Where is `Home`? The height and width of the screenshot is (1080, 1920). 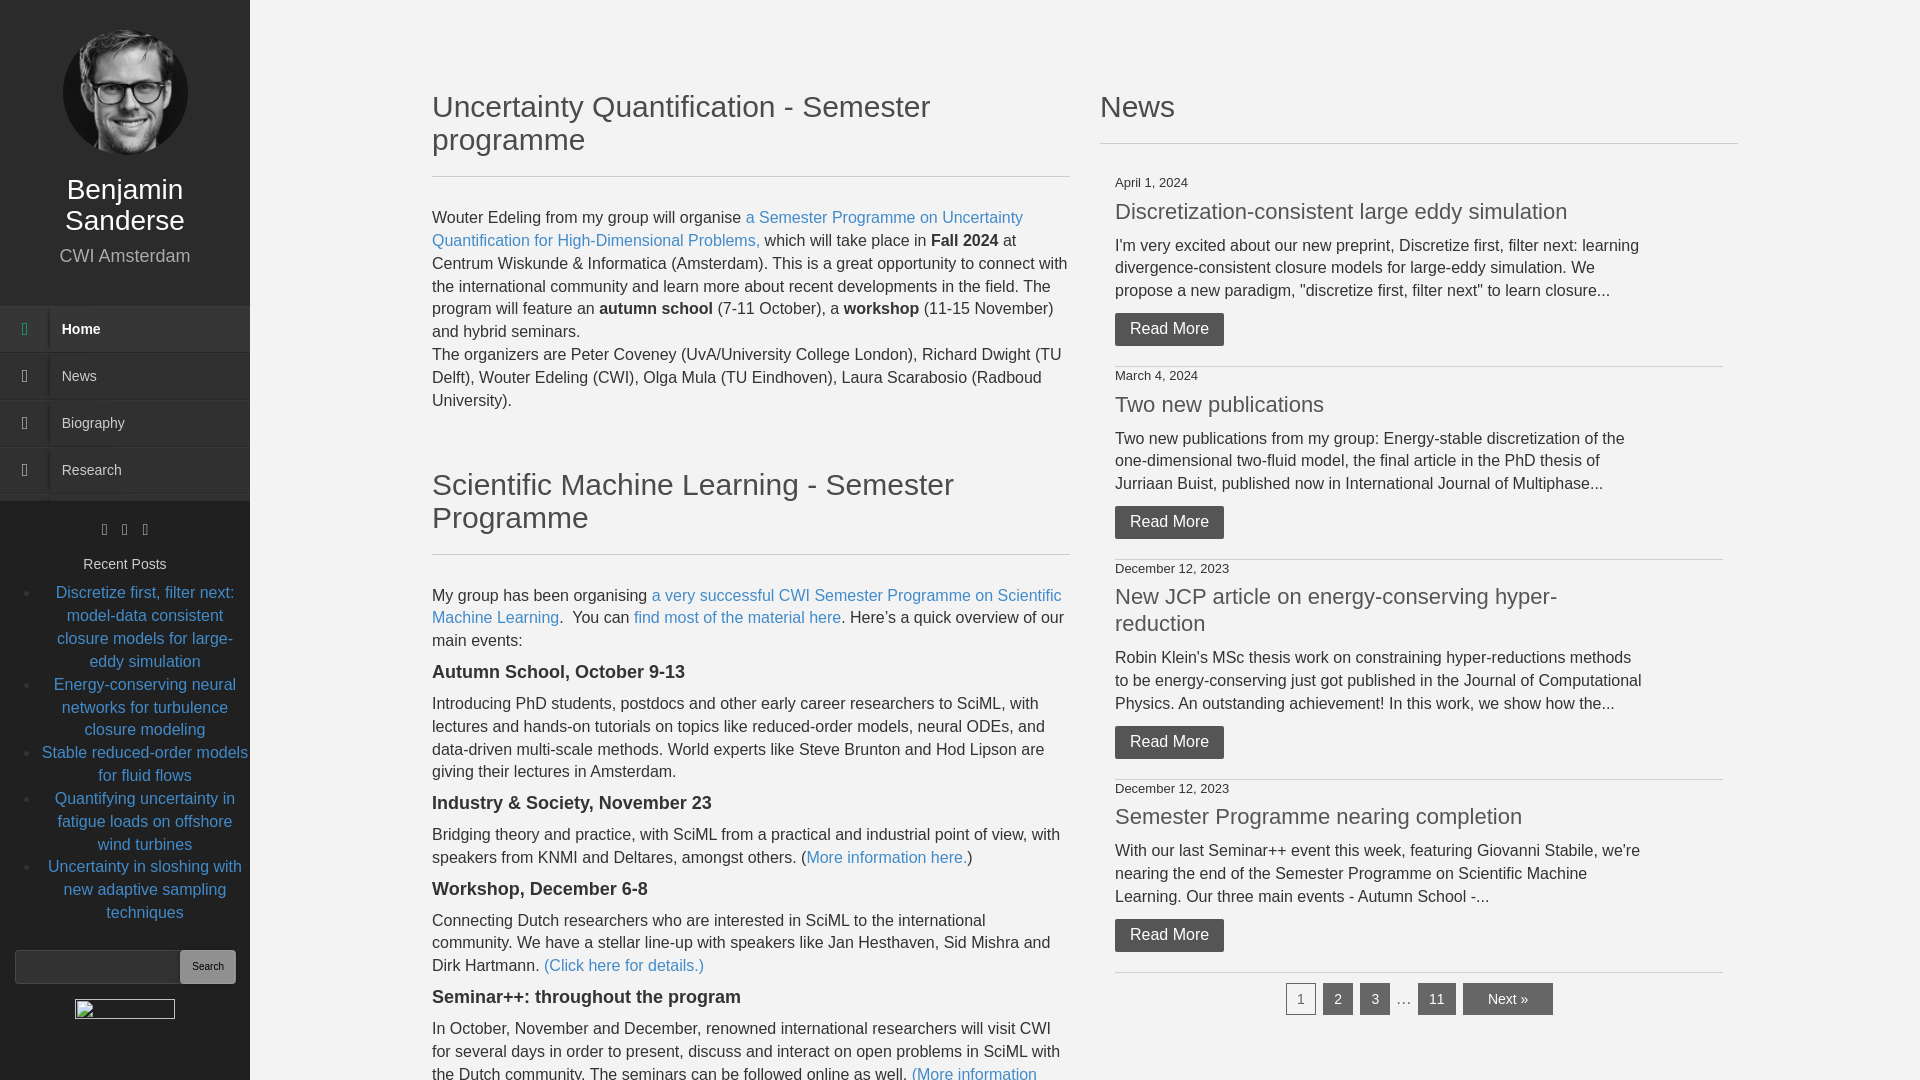
Home is located at coordinates (132, 329).